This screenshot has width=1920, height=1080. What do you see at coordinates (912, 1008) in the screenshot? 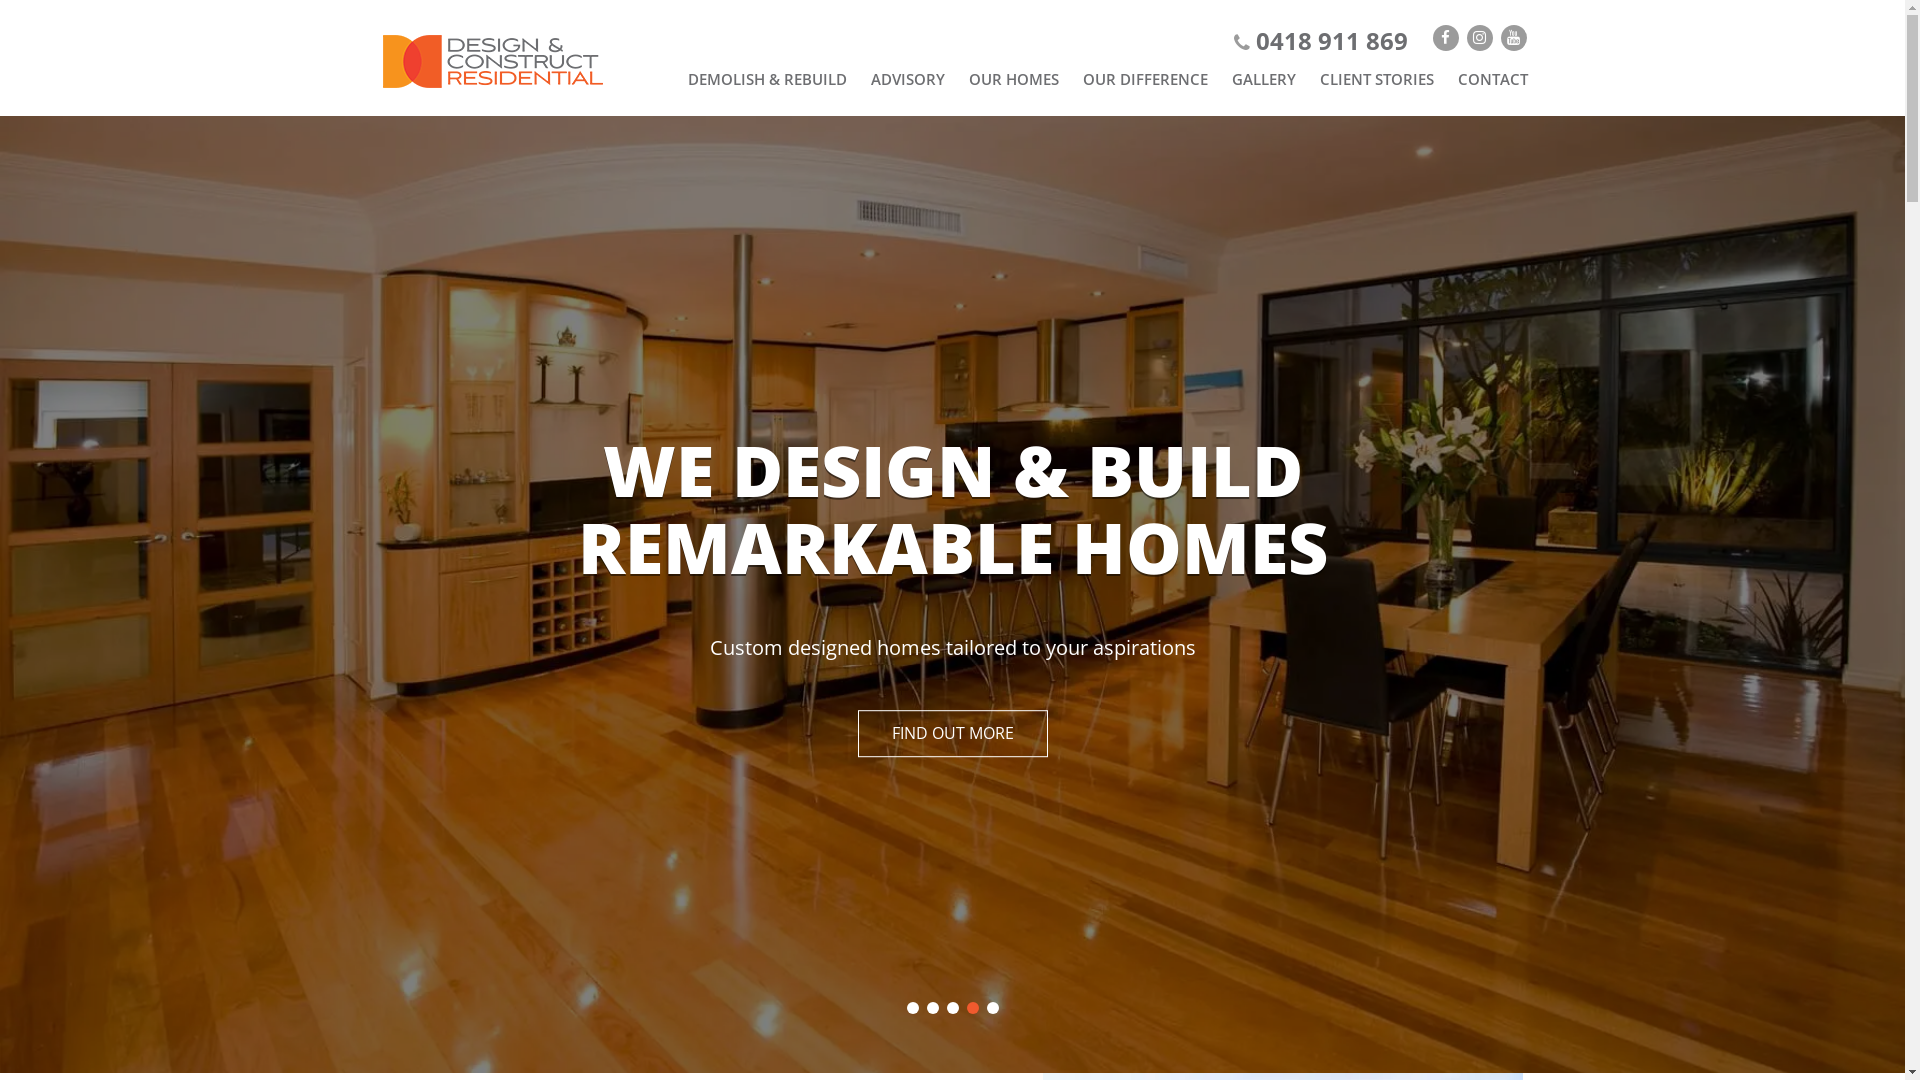
I see `1` at bounding box center [912, 1008].